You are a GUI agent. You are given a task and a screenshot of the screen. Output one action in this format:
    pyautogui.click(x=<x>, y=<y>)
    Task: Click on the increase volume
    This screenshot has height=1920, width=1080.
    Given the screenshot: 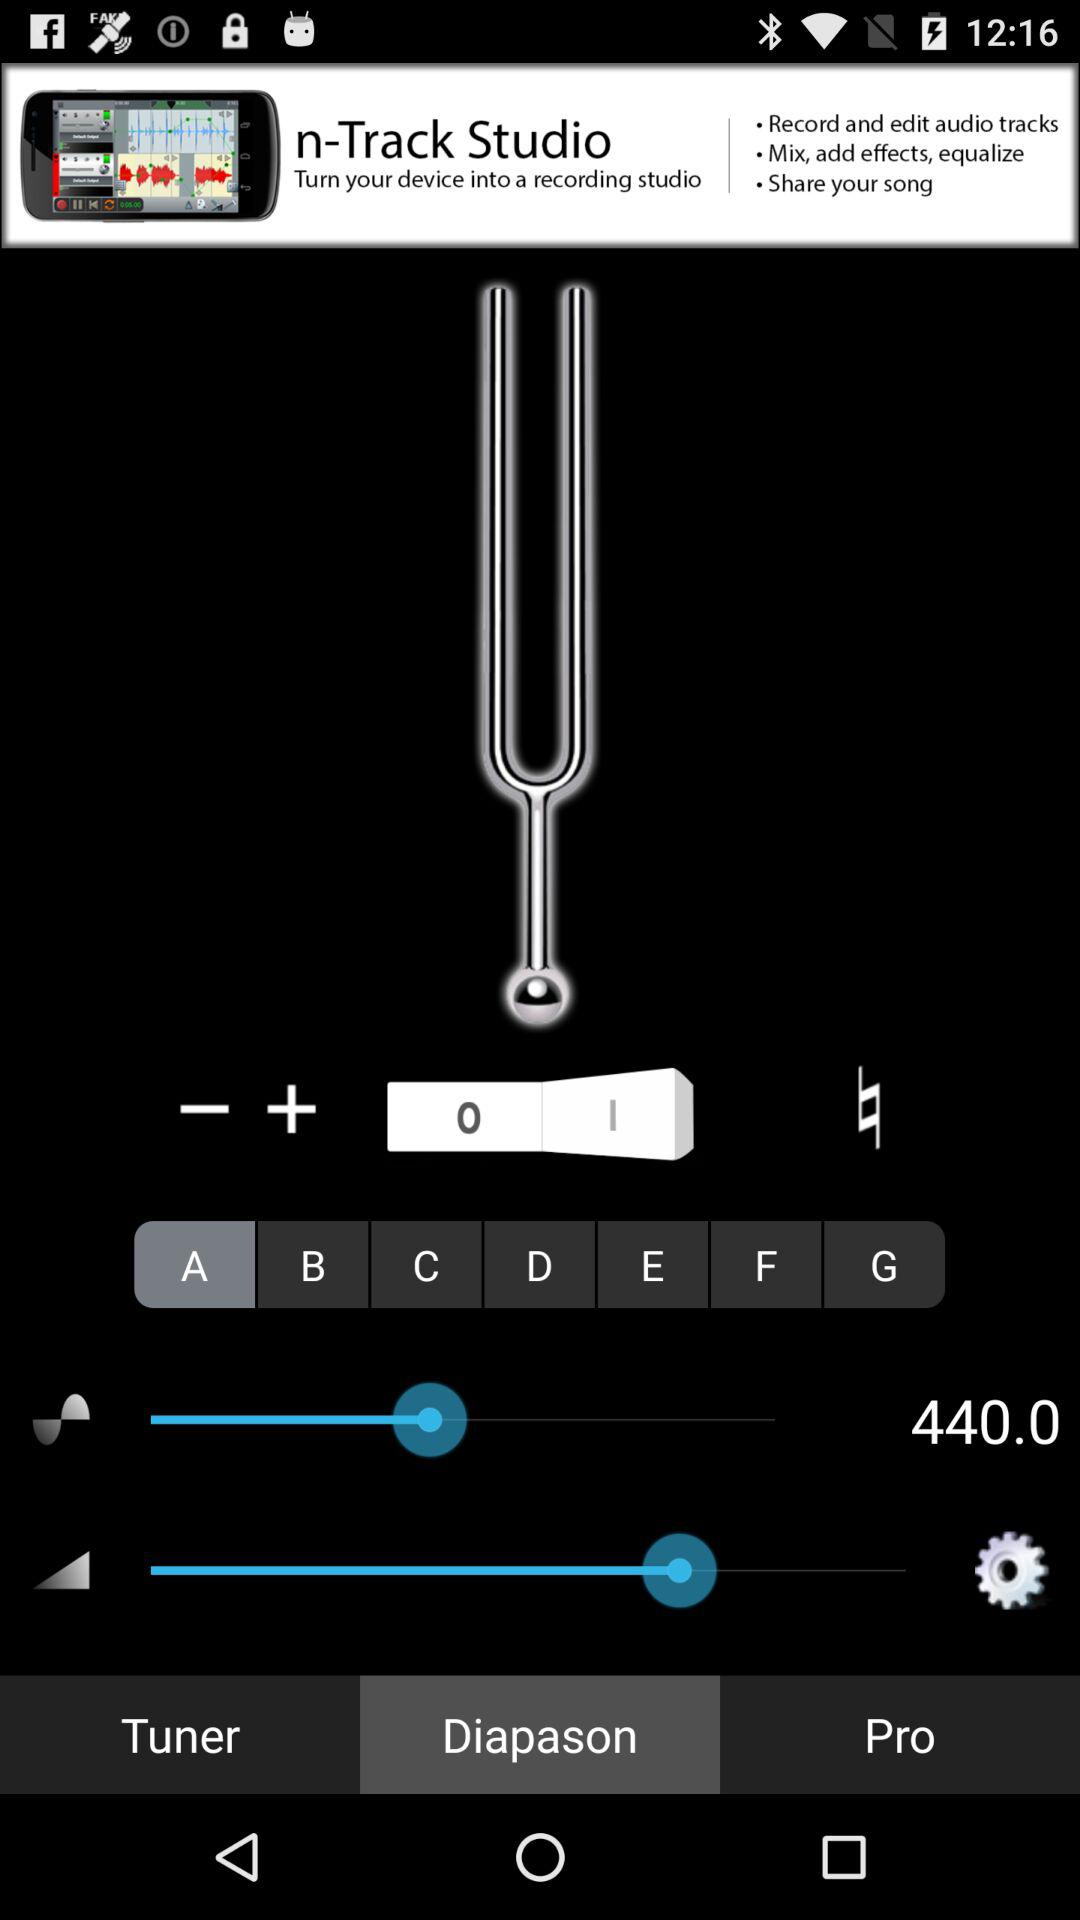 What is the action you would take?
    pyautogui.click(x=292, y=1108)
    